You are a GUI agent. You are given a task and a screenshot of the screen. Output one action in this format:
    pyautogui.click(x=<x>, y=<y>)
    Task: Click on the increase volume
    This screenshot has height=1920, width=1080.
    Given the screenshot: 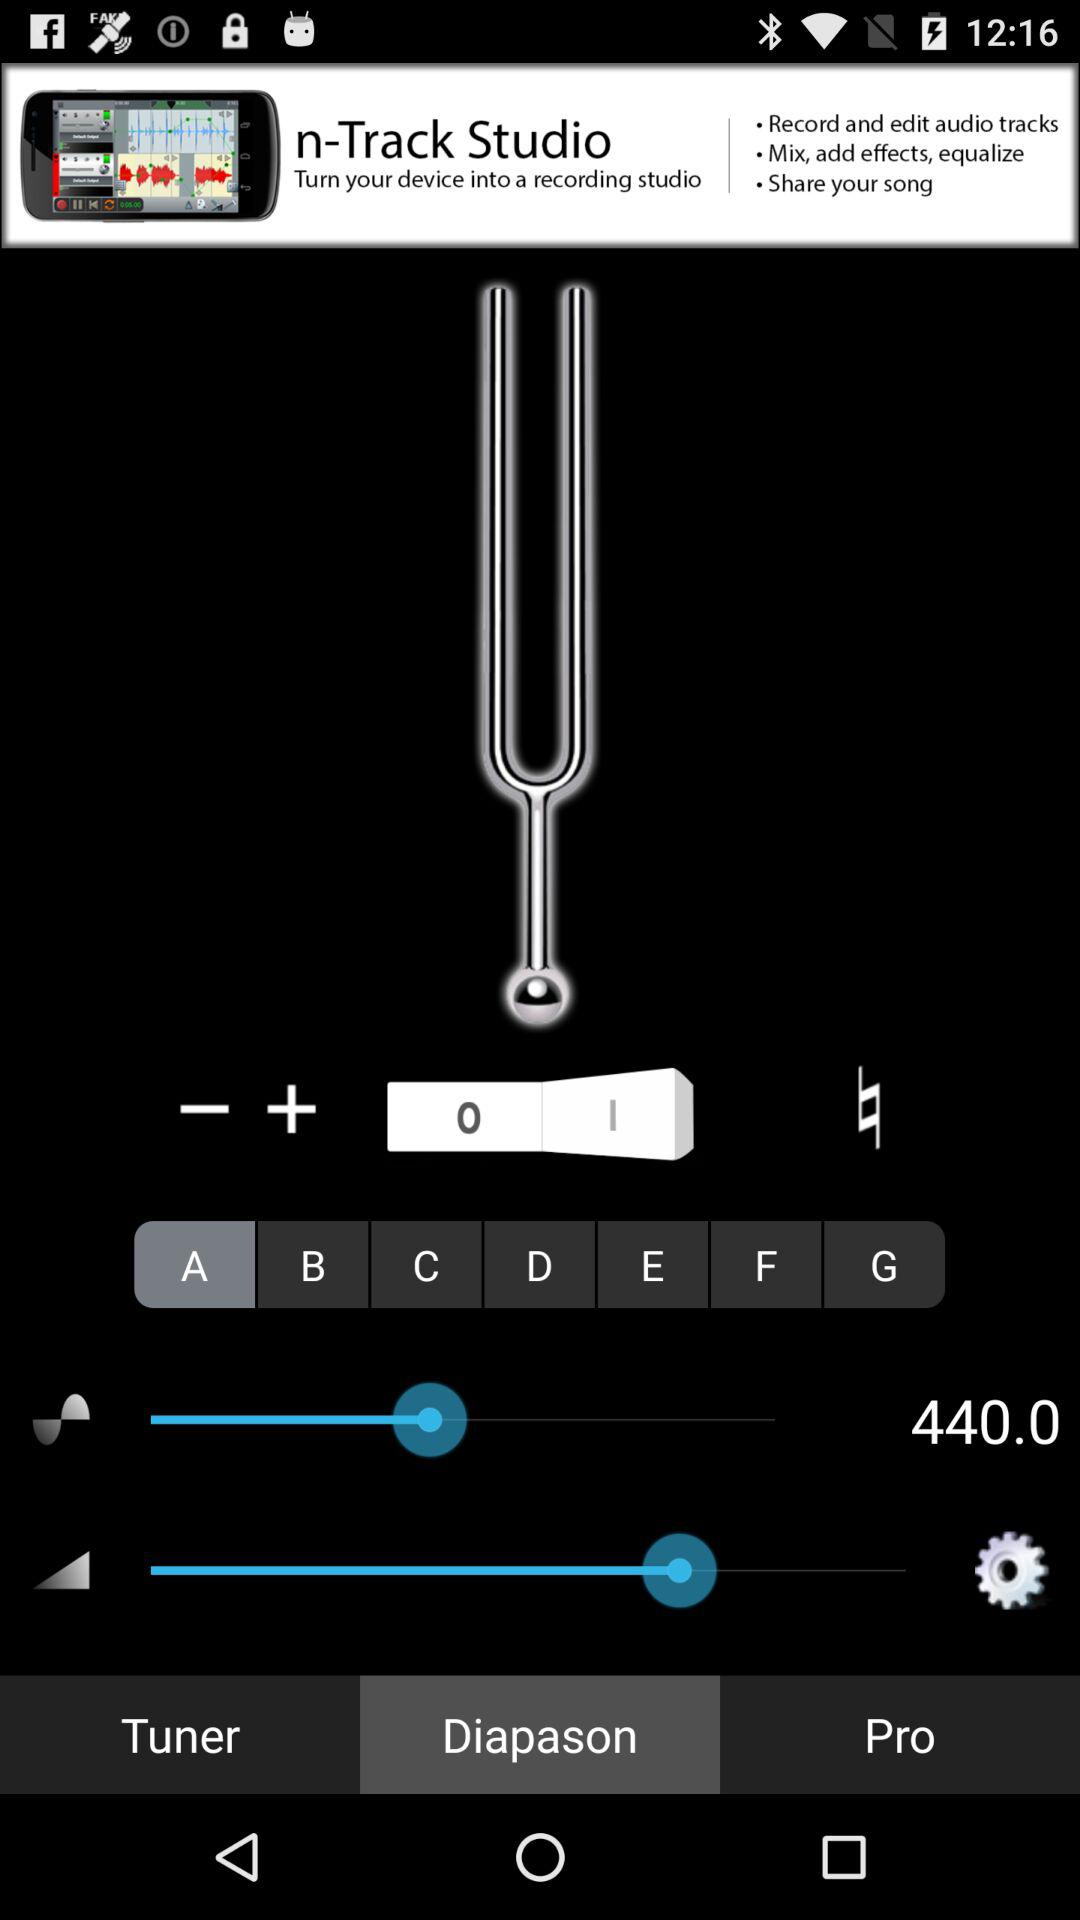 What is the action you would take?
    pyautogui.click(x=292, y=1108)
    